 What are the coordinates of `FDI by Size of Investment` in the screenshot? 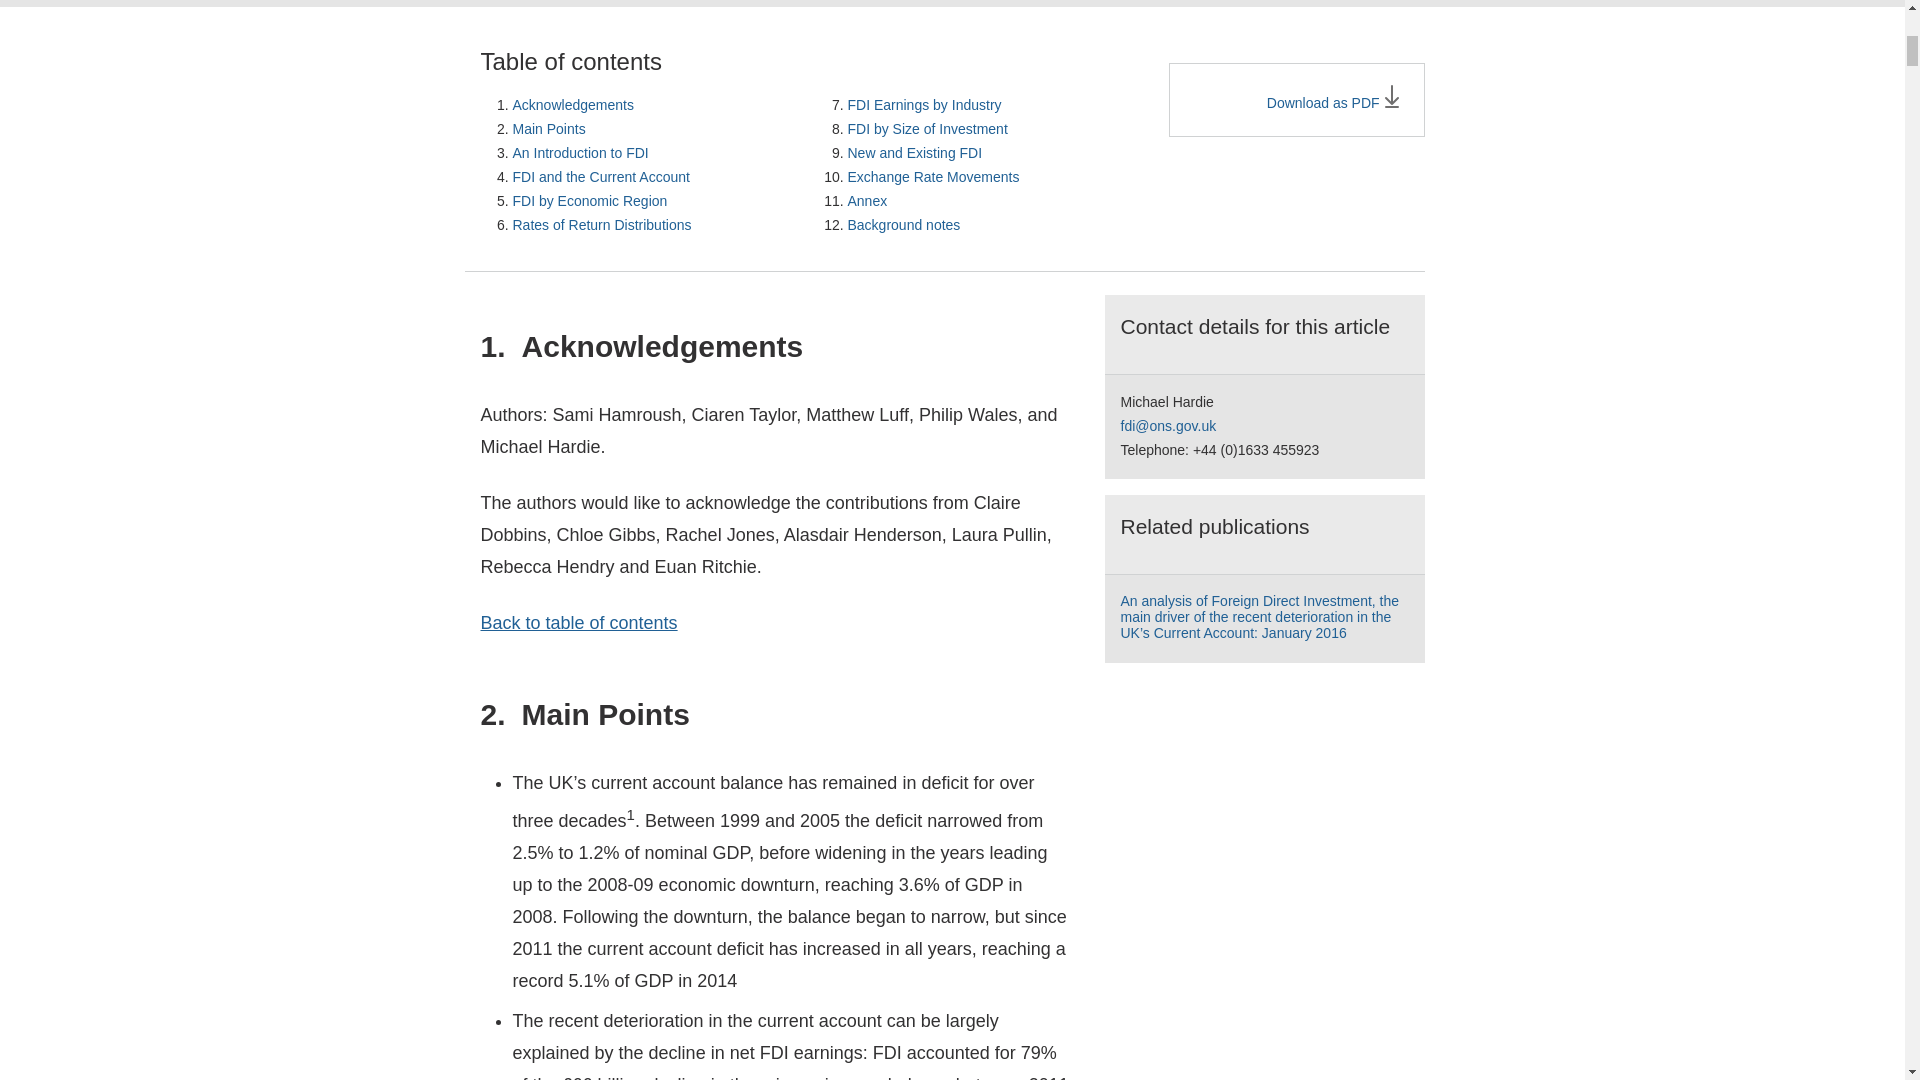 It's located at (928, 128).